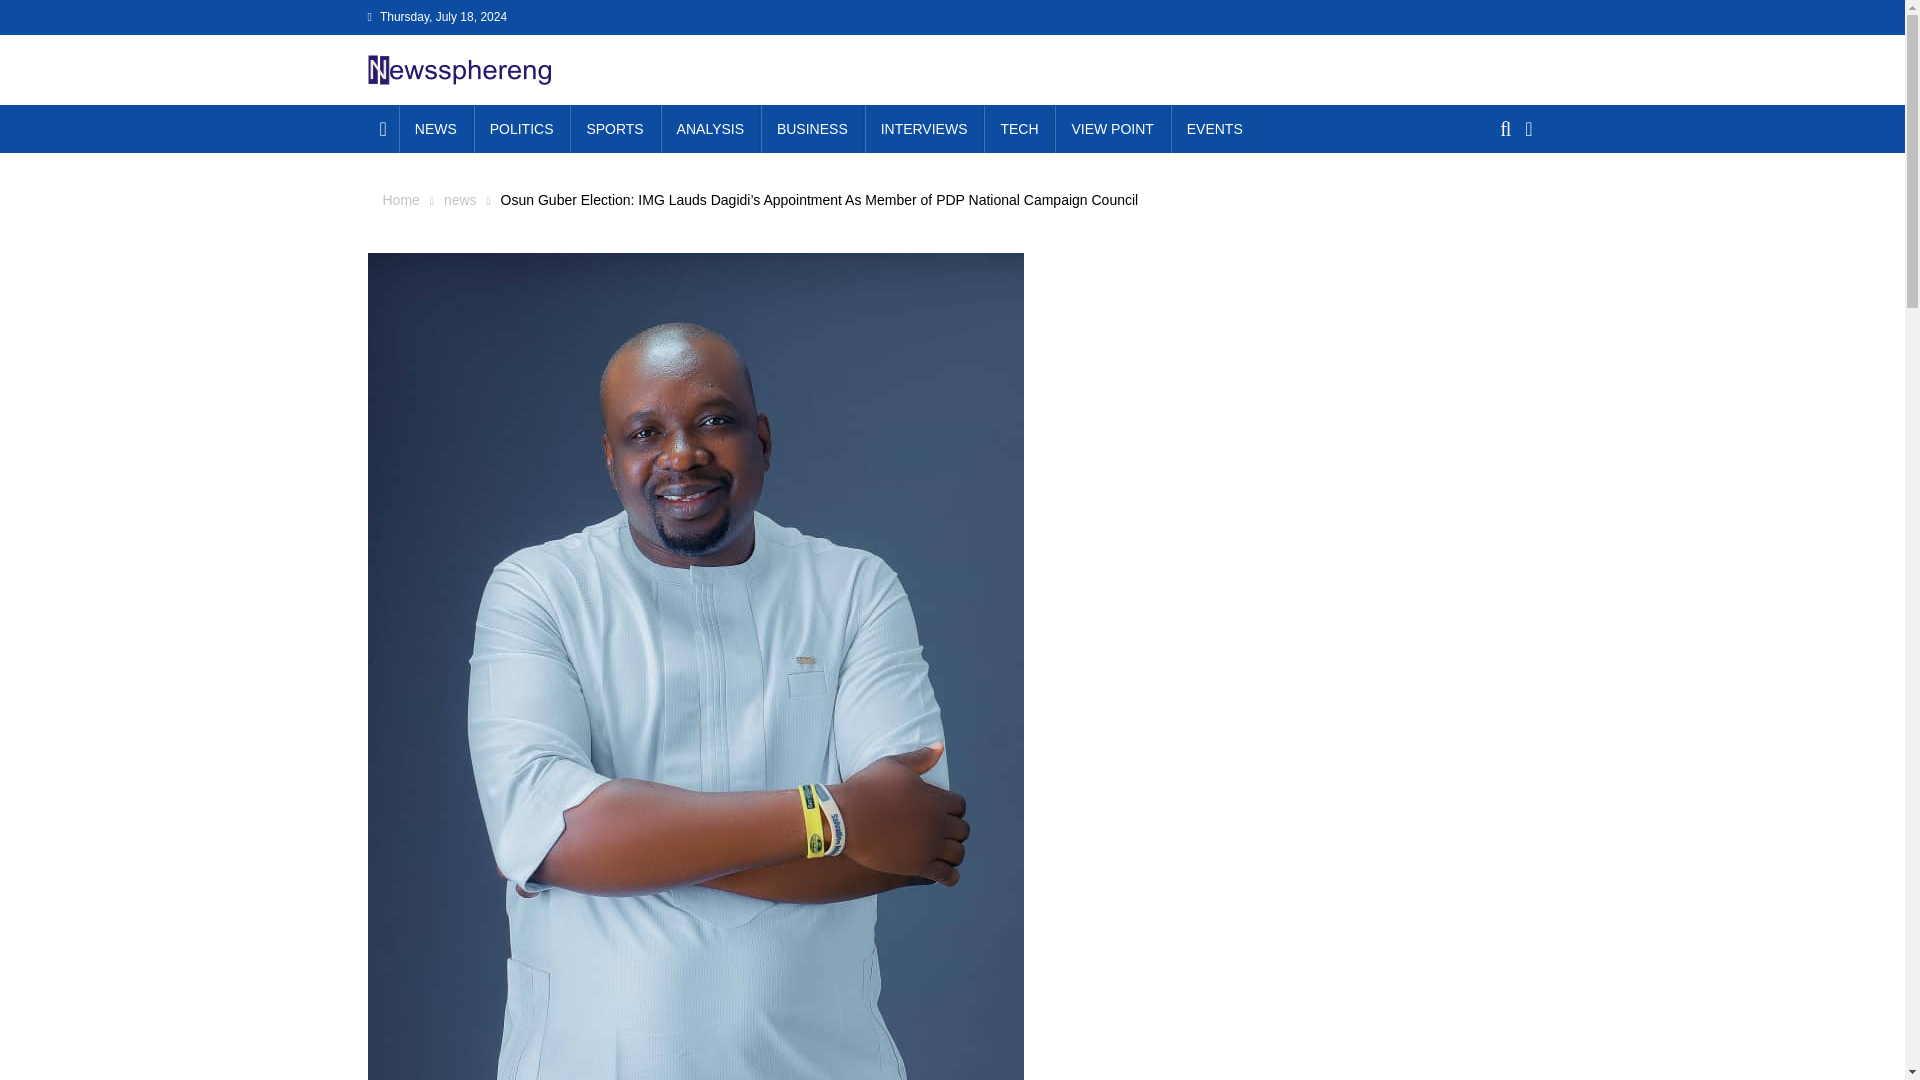 This screenshot has width=1920, height=1080. I want to click on ANALYSIS, so click(710, 128).